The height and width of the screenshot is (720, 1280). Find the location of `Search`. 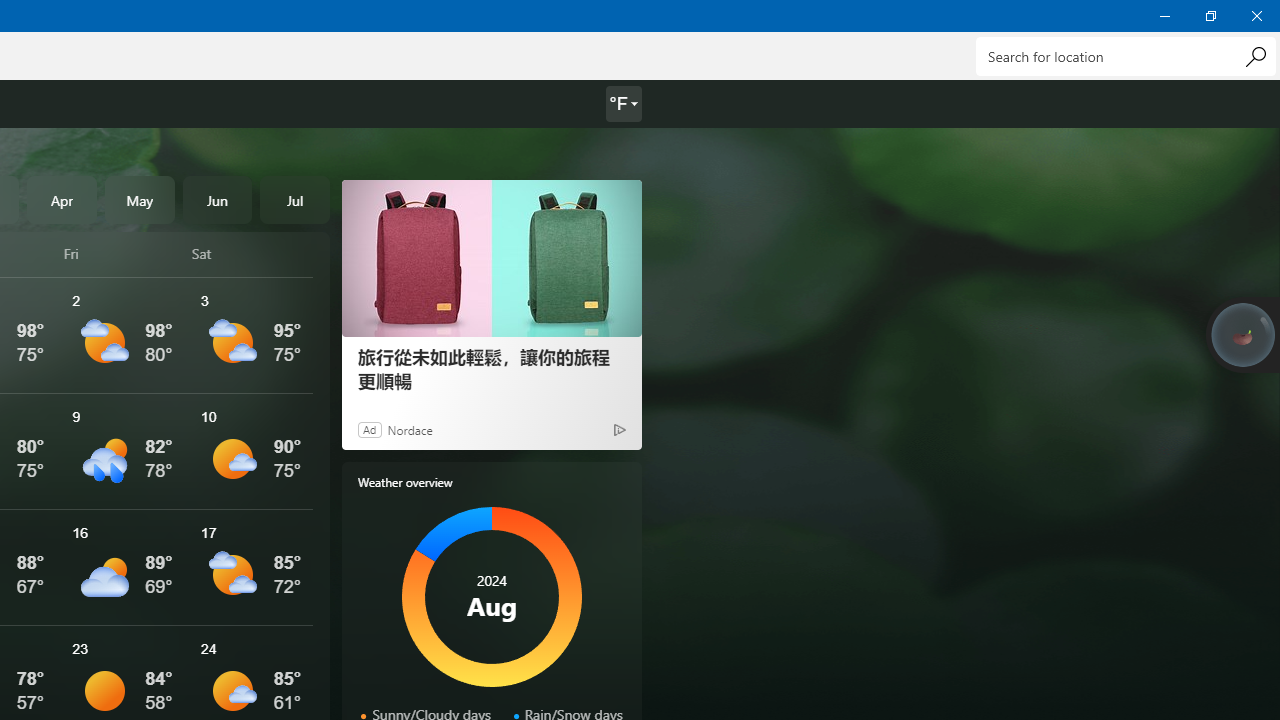

Search is located at coordinates (1255, 56).